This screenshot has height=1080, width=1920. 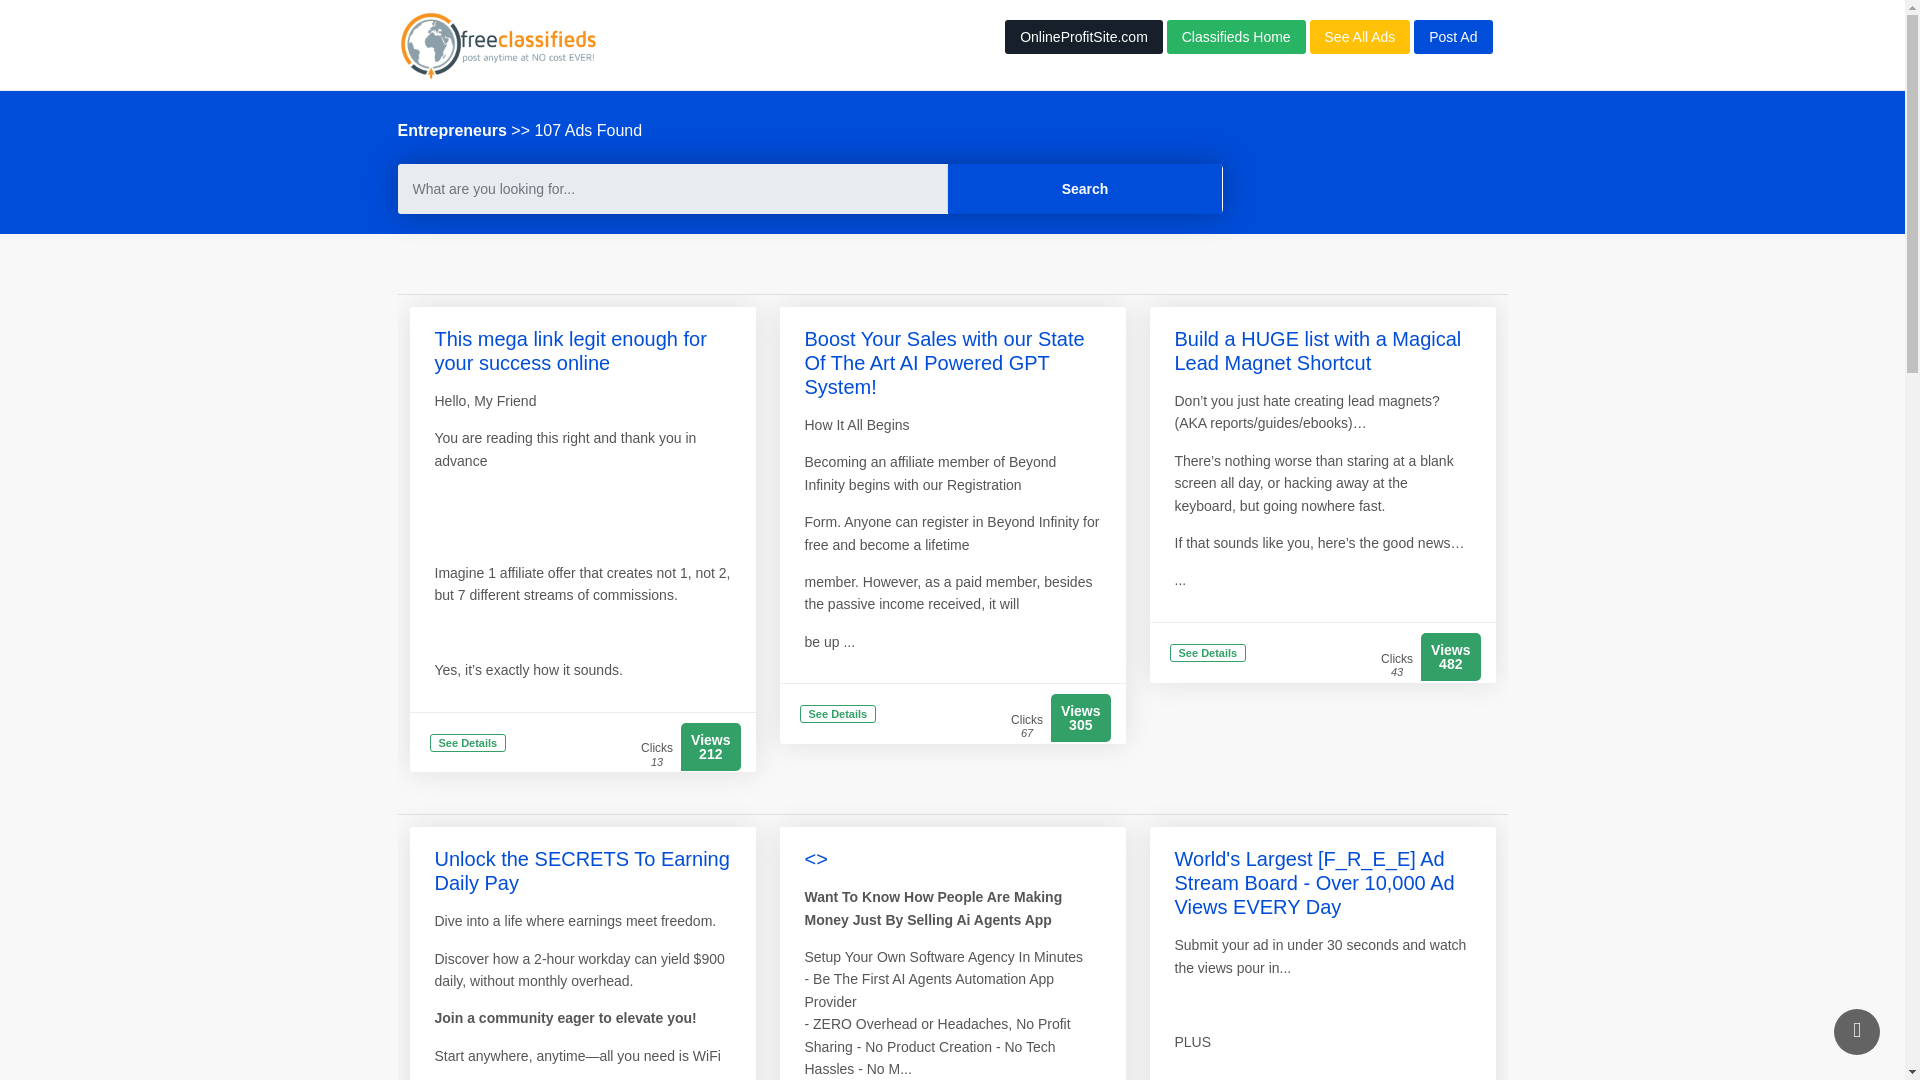 What do you see at coordinates (581, 870) in the screenshot?
I see `Unlock the SECRETS To Earning Daily Pay` at bounding box center [581, 870].